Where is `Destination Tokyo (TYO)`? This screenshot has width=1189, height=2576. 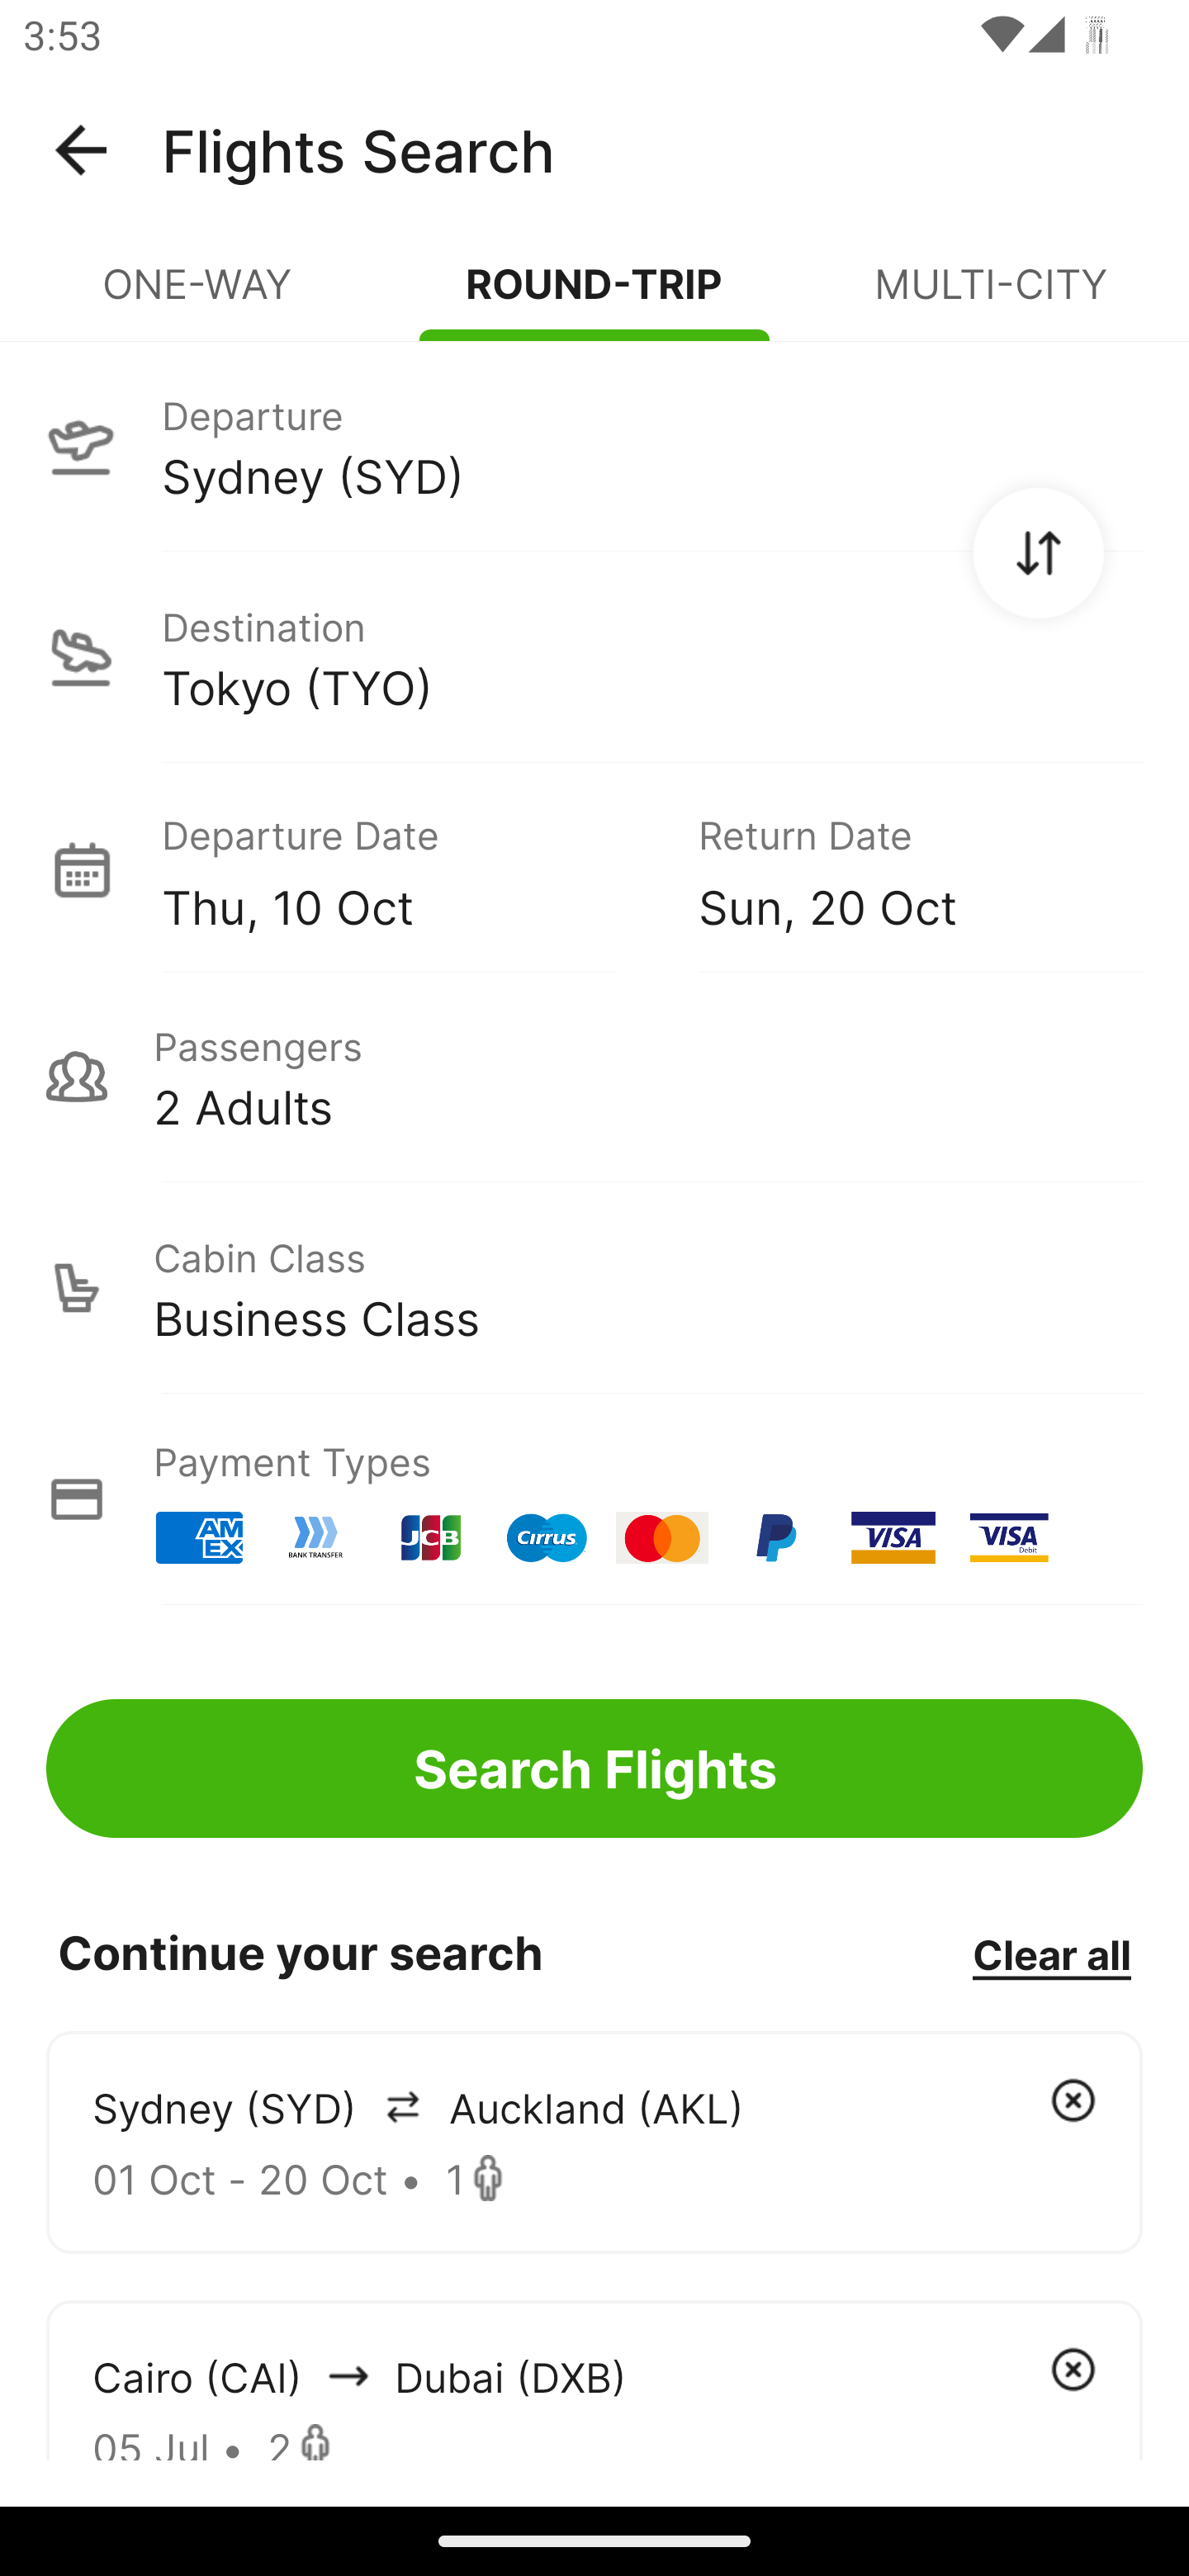 Destination Tokyo (TYO) is located at coordinates (594, 657).